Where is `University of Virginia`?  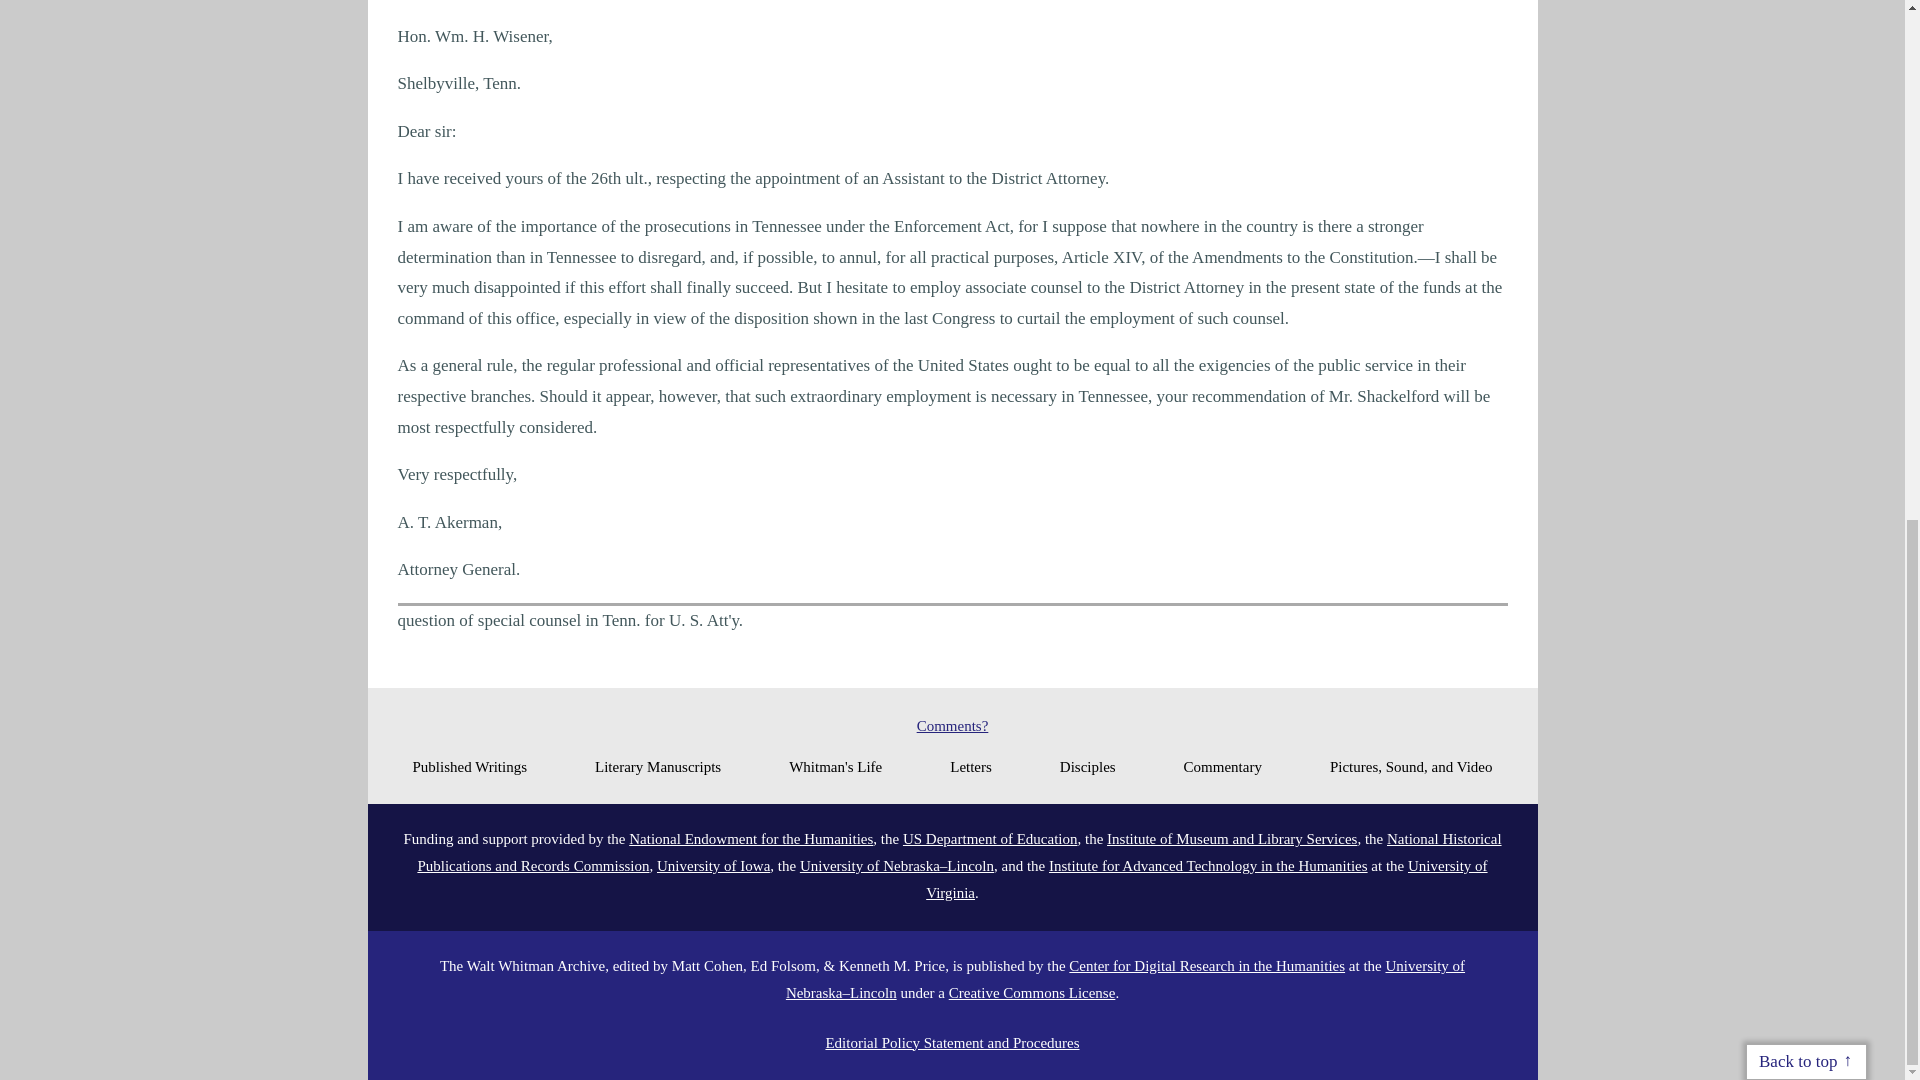 University of Virginia is located at coordinates (1206, 878).